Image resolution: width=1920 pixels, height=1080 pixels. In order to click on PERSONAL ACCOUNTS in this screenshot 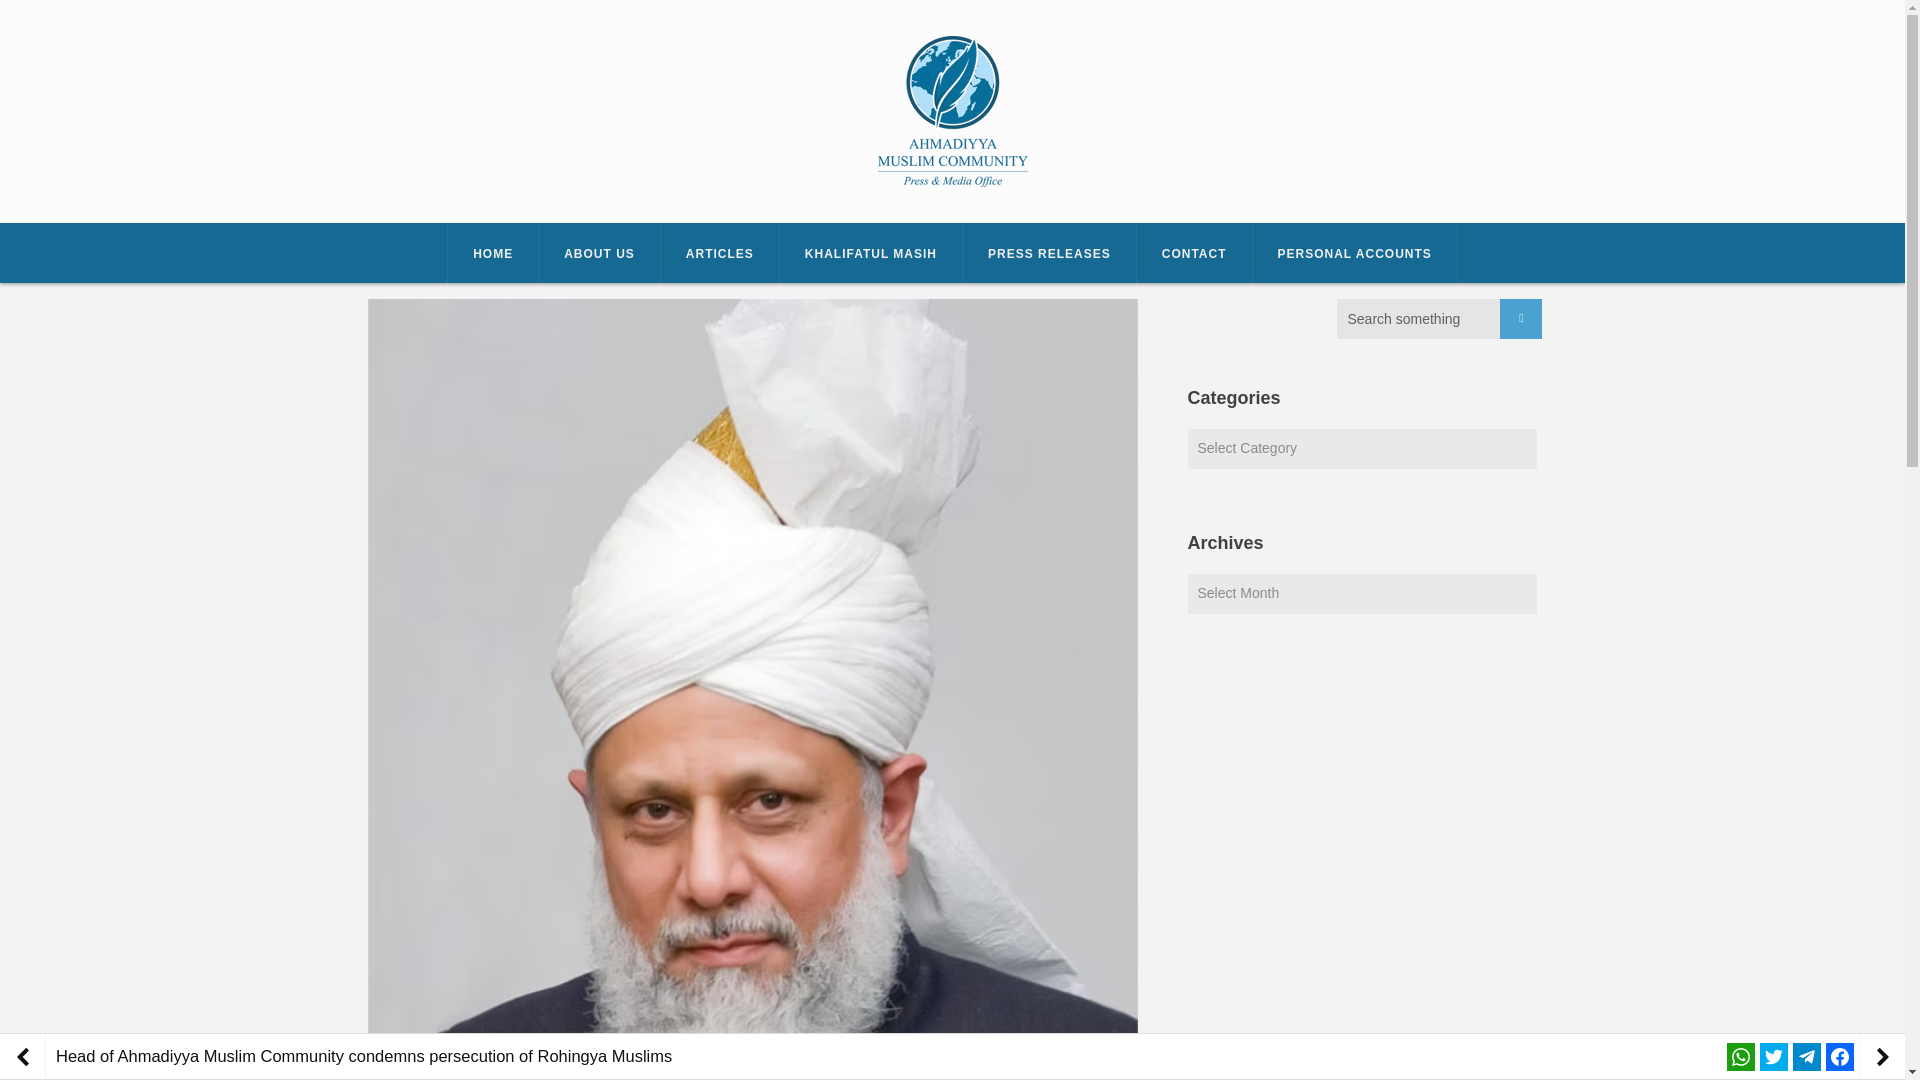, I will do `click(1355, 254)`.